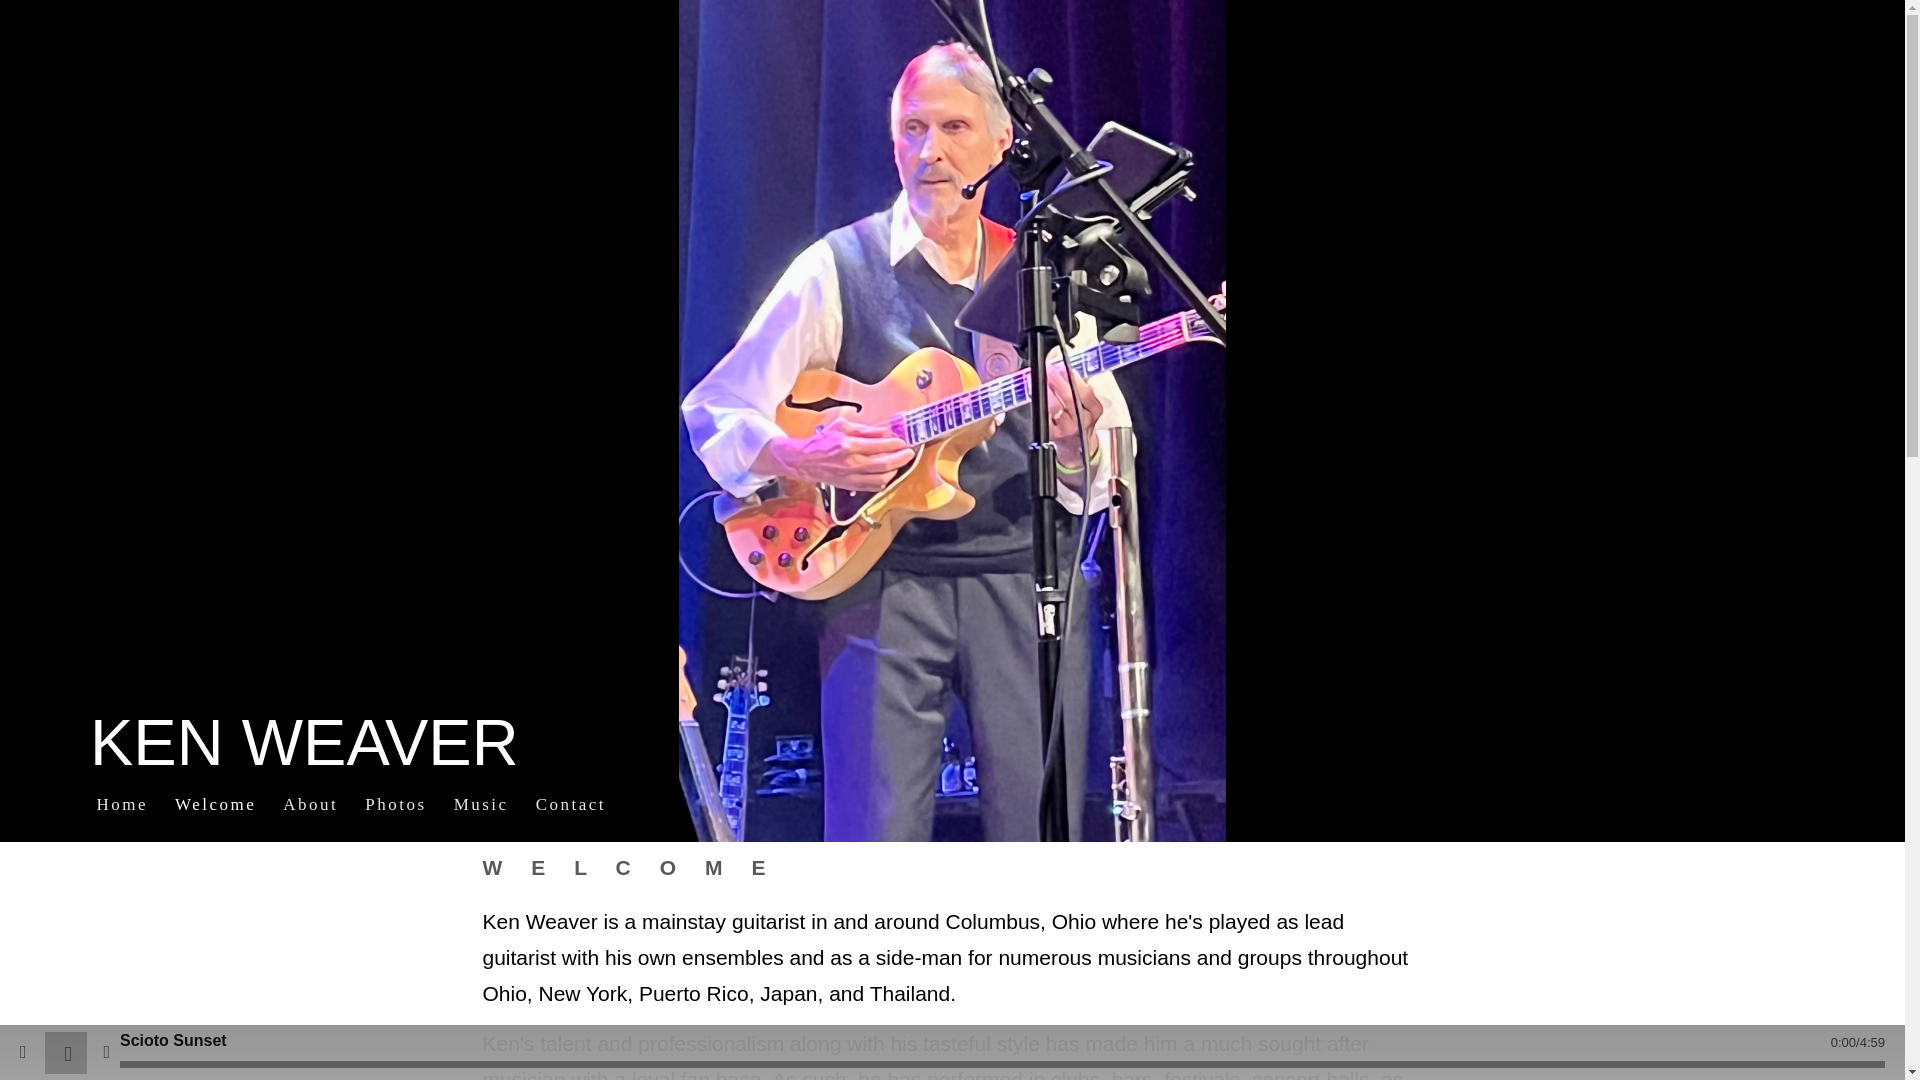 The image size is (1920, 1080). I want to click on About, so click(310, 804).